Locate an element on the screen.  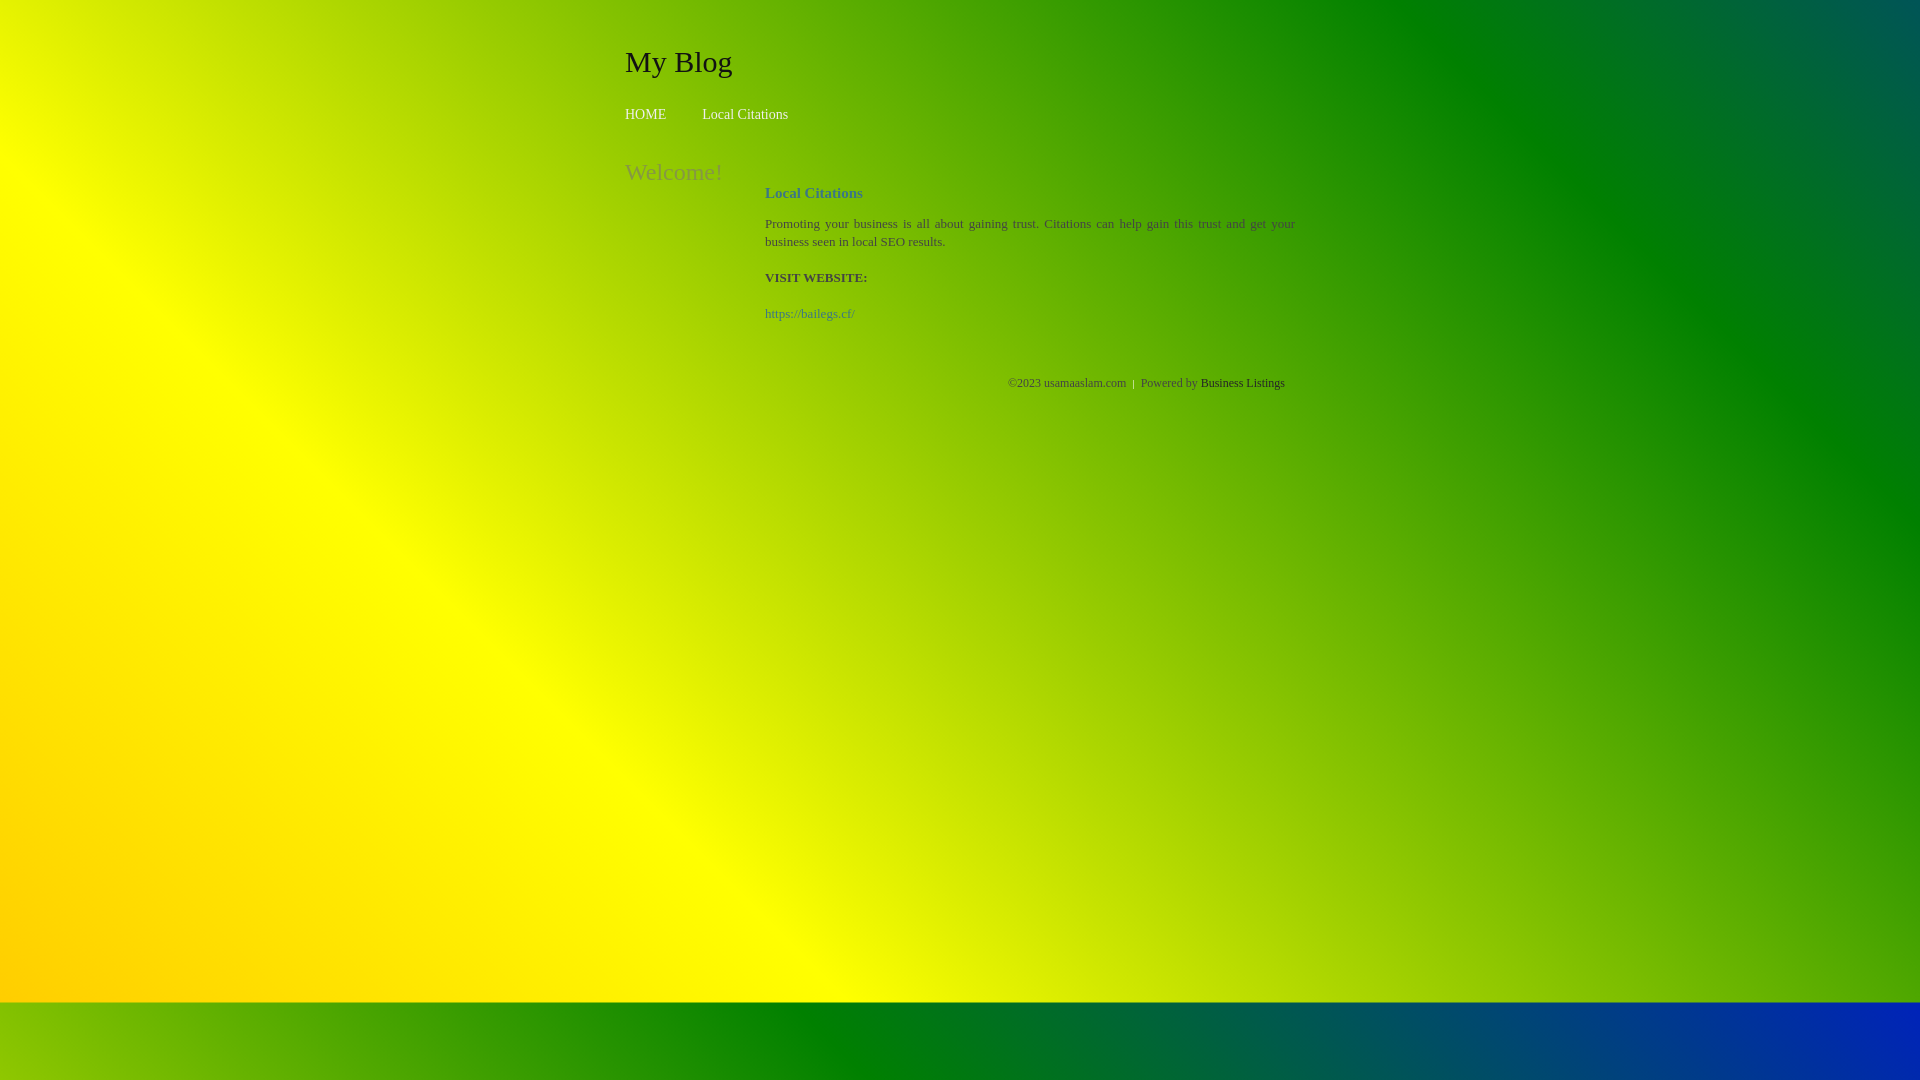
https://bailegs.cf/ is located at coordinates (810, 314).